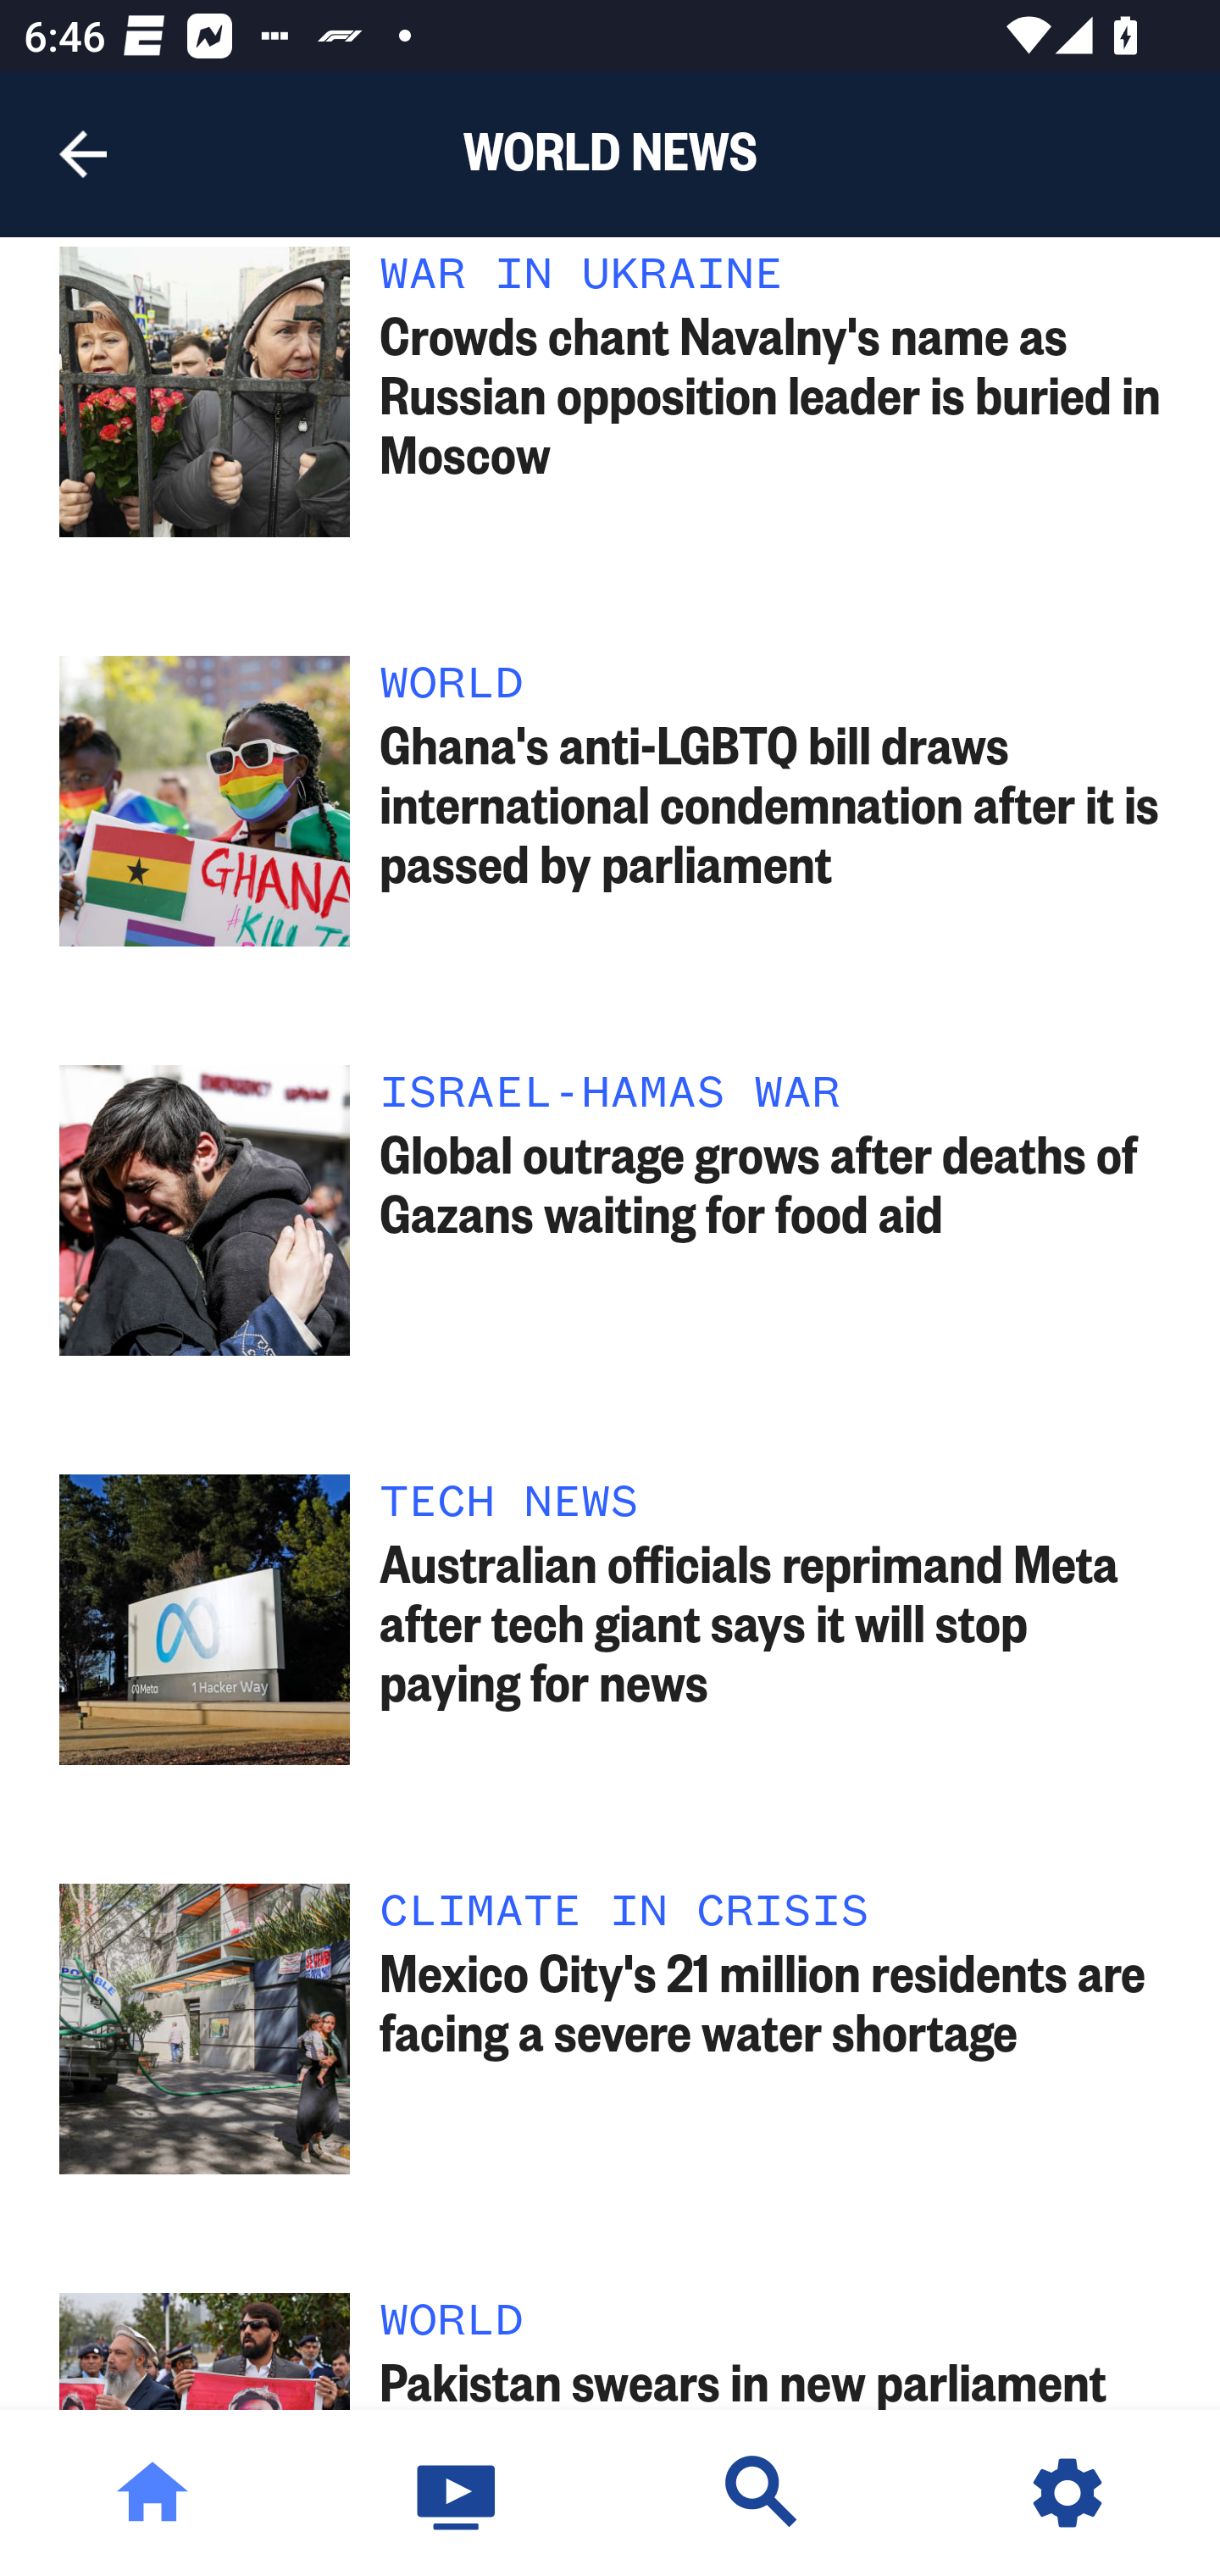 The width and height of the screenshot is (1220, 2576). What do you see at coordinates (83, 154) in the screenshot?
I see `Navigate up` at bounding box center [83, 154].